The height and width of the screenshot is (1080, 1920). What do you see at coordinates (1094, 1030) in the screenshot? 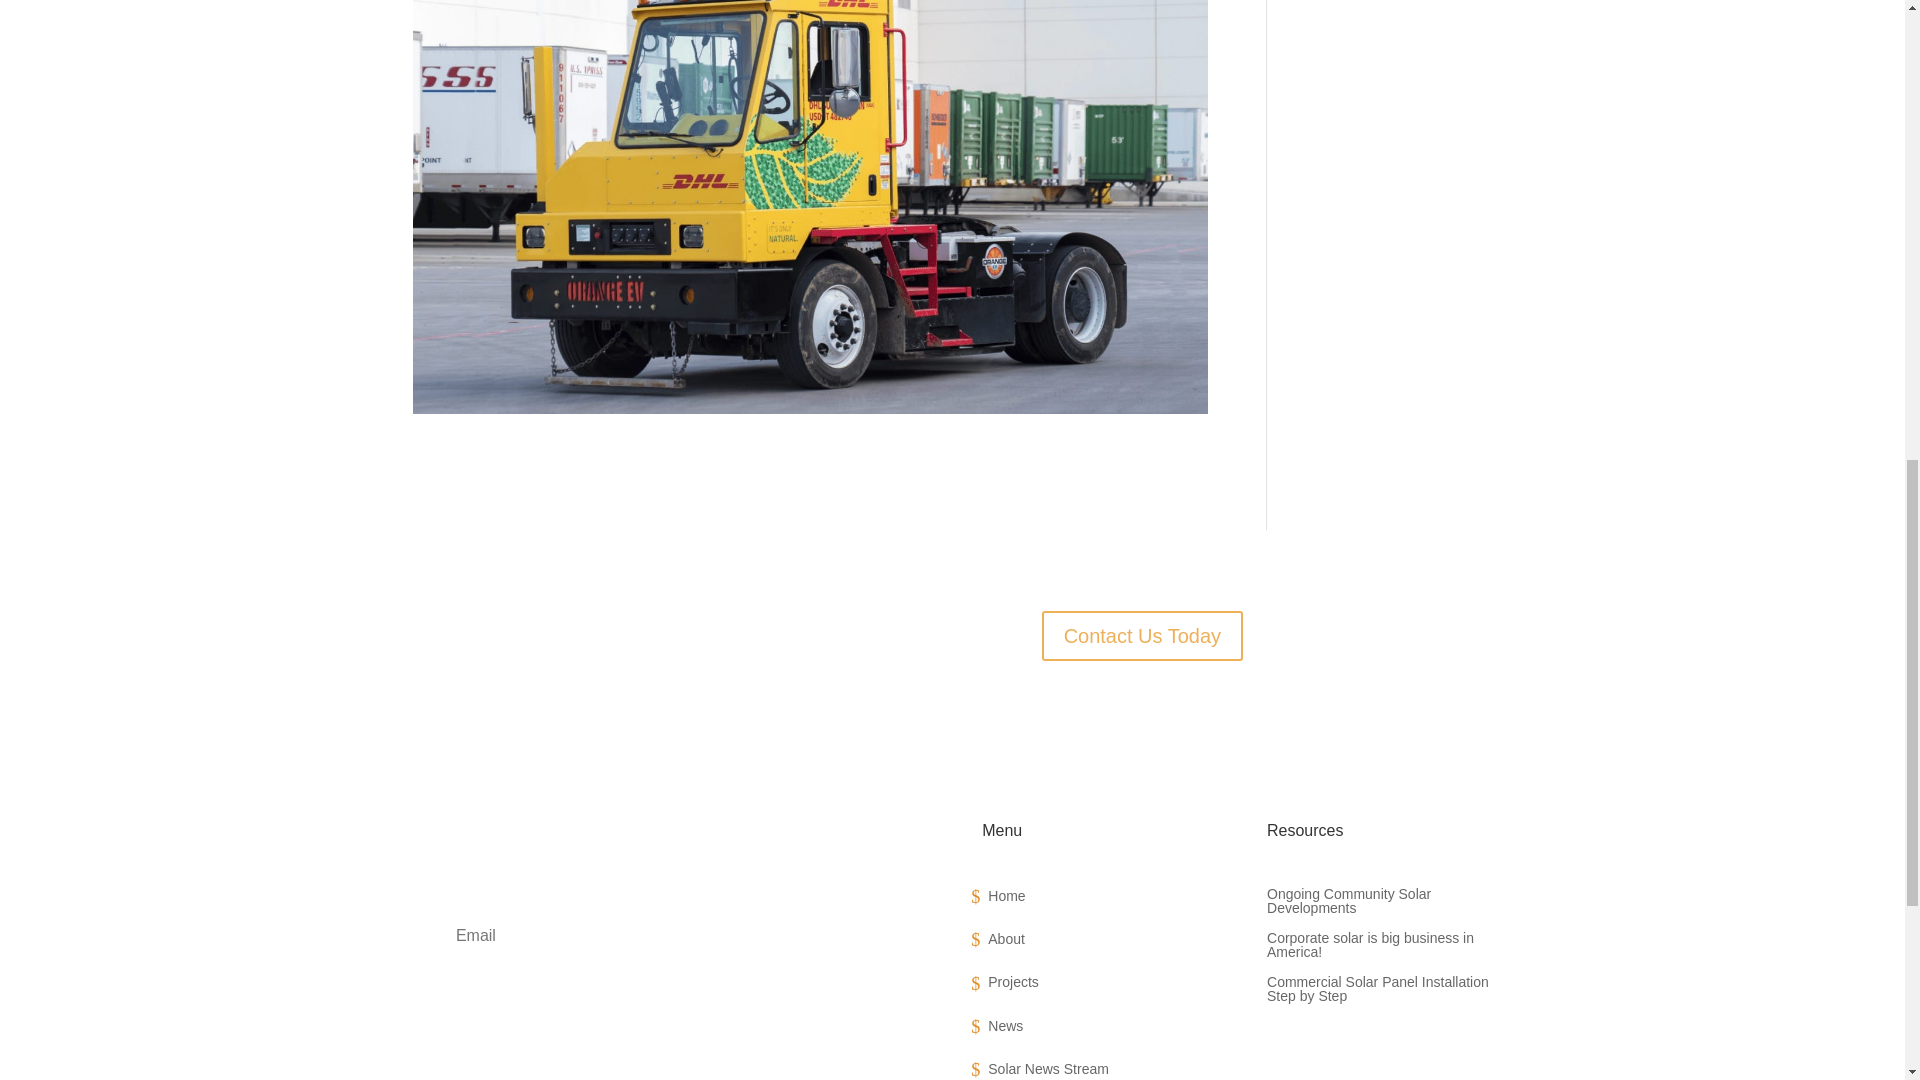
I see `News` at bounding box center [1094, 1030].